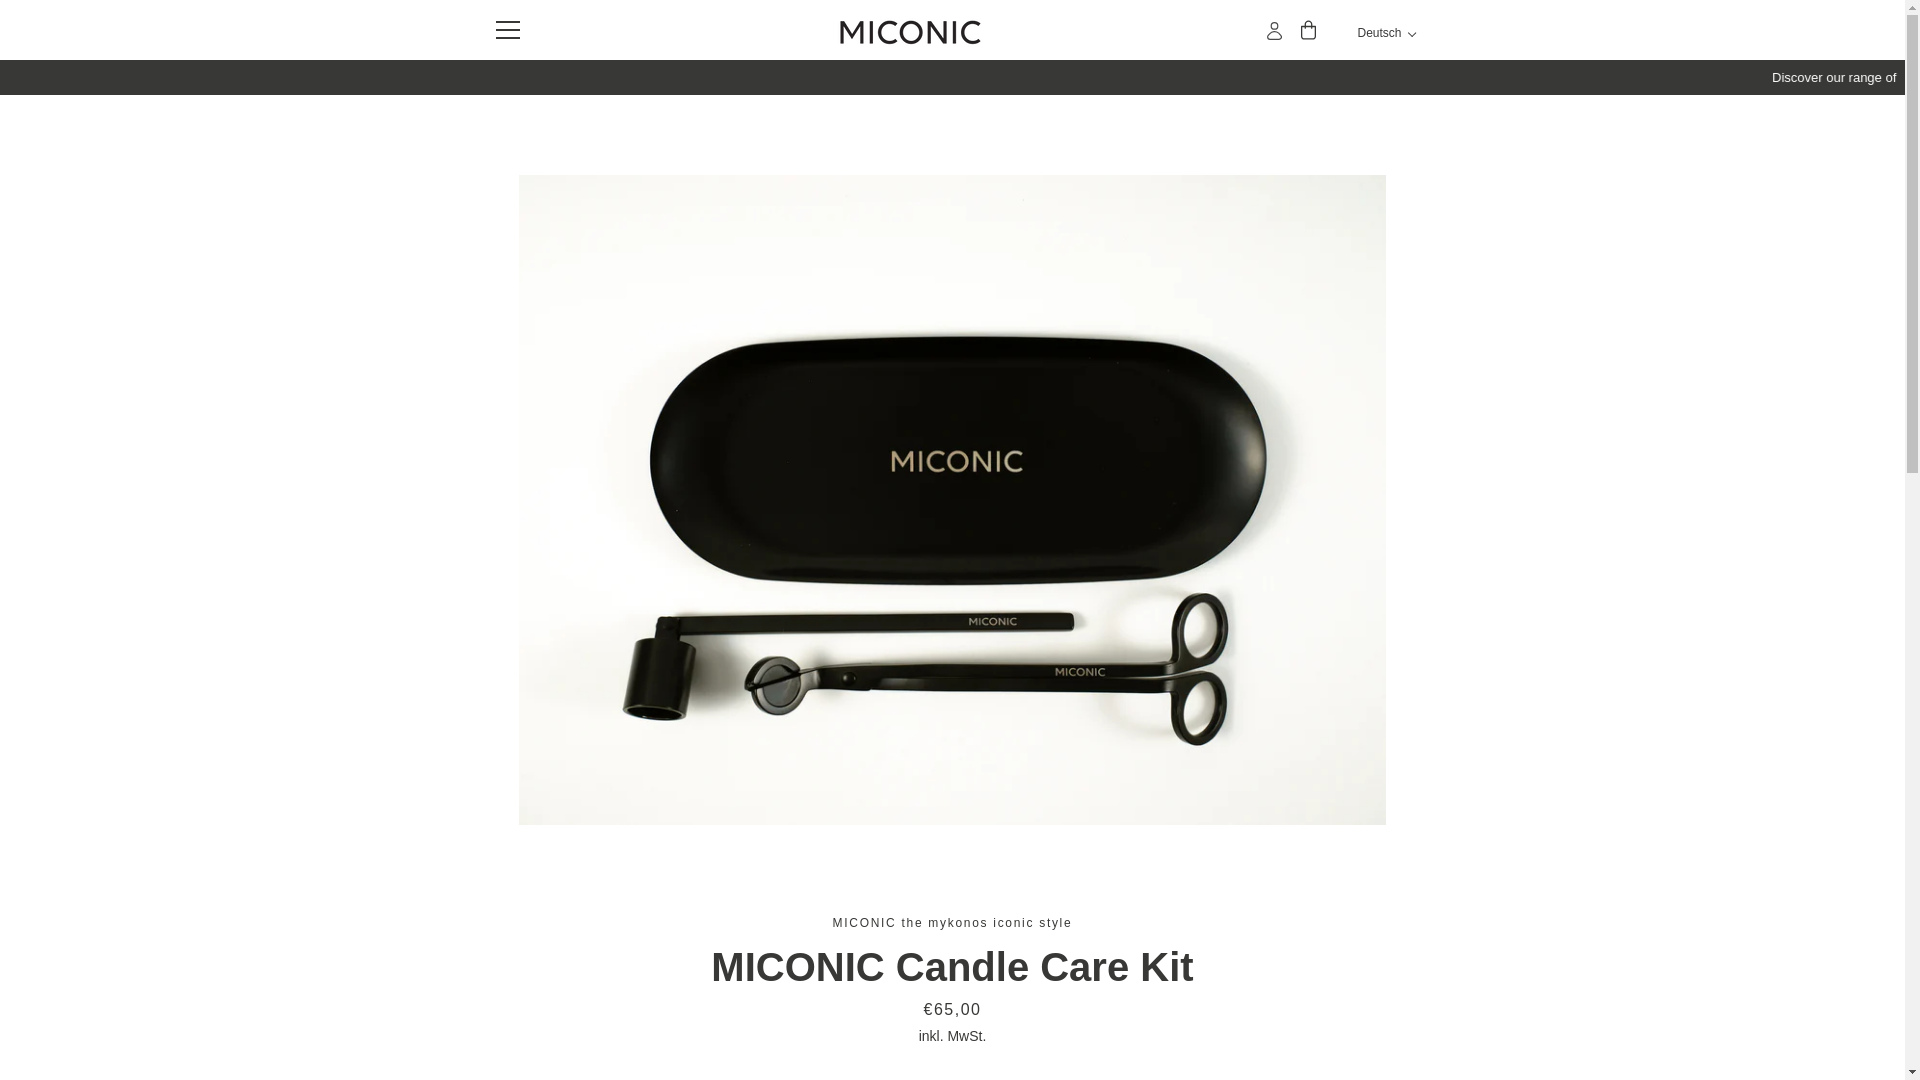  What do you see at coordinates (1394, 963) in the screenshot?
I see `Visa` at bounding box center [1394, 963].